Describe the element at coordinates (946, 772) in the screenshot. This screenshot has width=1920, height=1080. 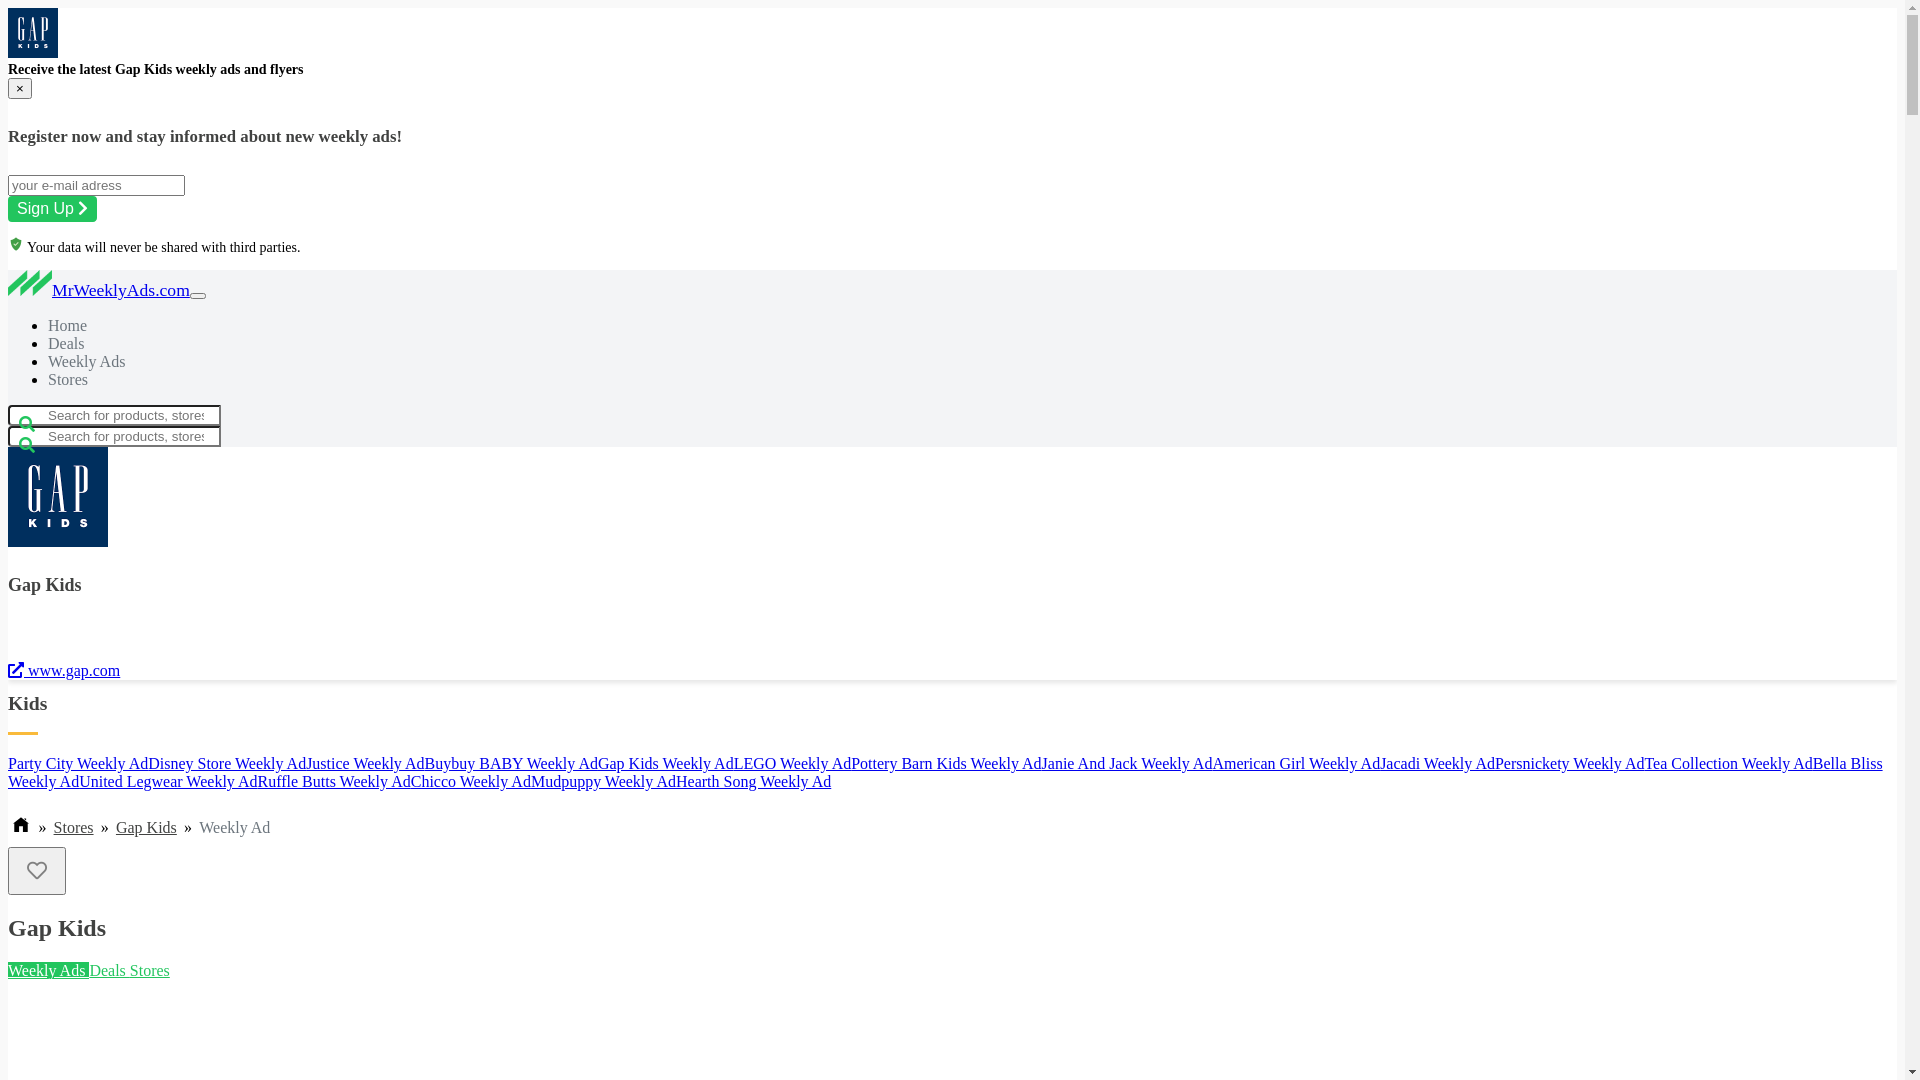
I see `Bella Bliss Weekly Ad` at that location.